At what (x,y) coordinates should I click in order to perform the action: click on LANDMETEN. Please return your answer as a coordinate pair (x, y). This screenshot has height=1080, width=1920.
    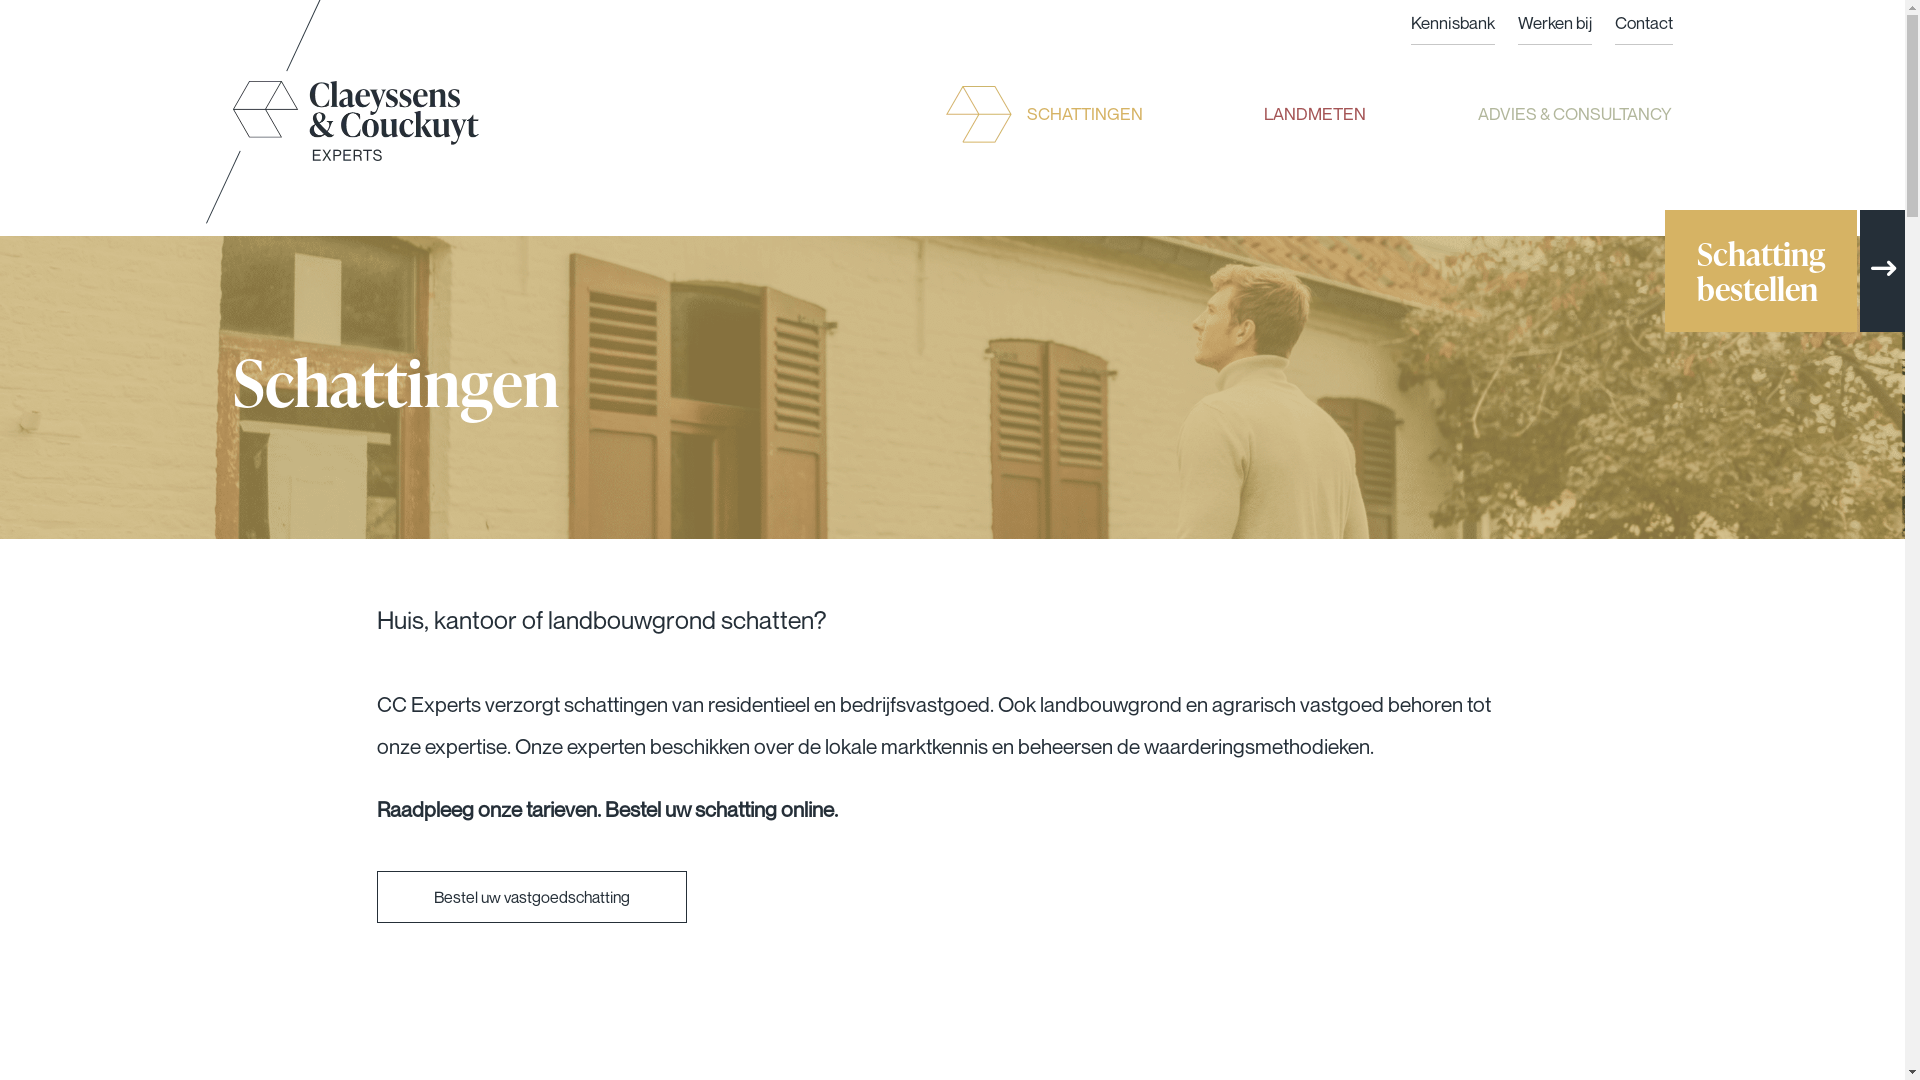
    Looking at the image, I should click on (1274, 114).